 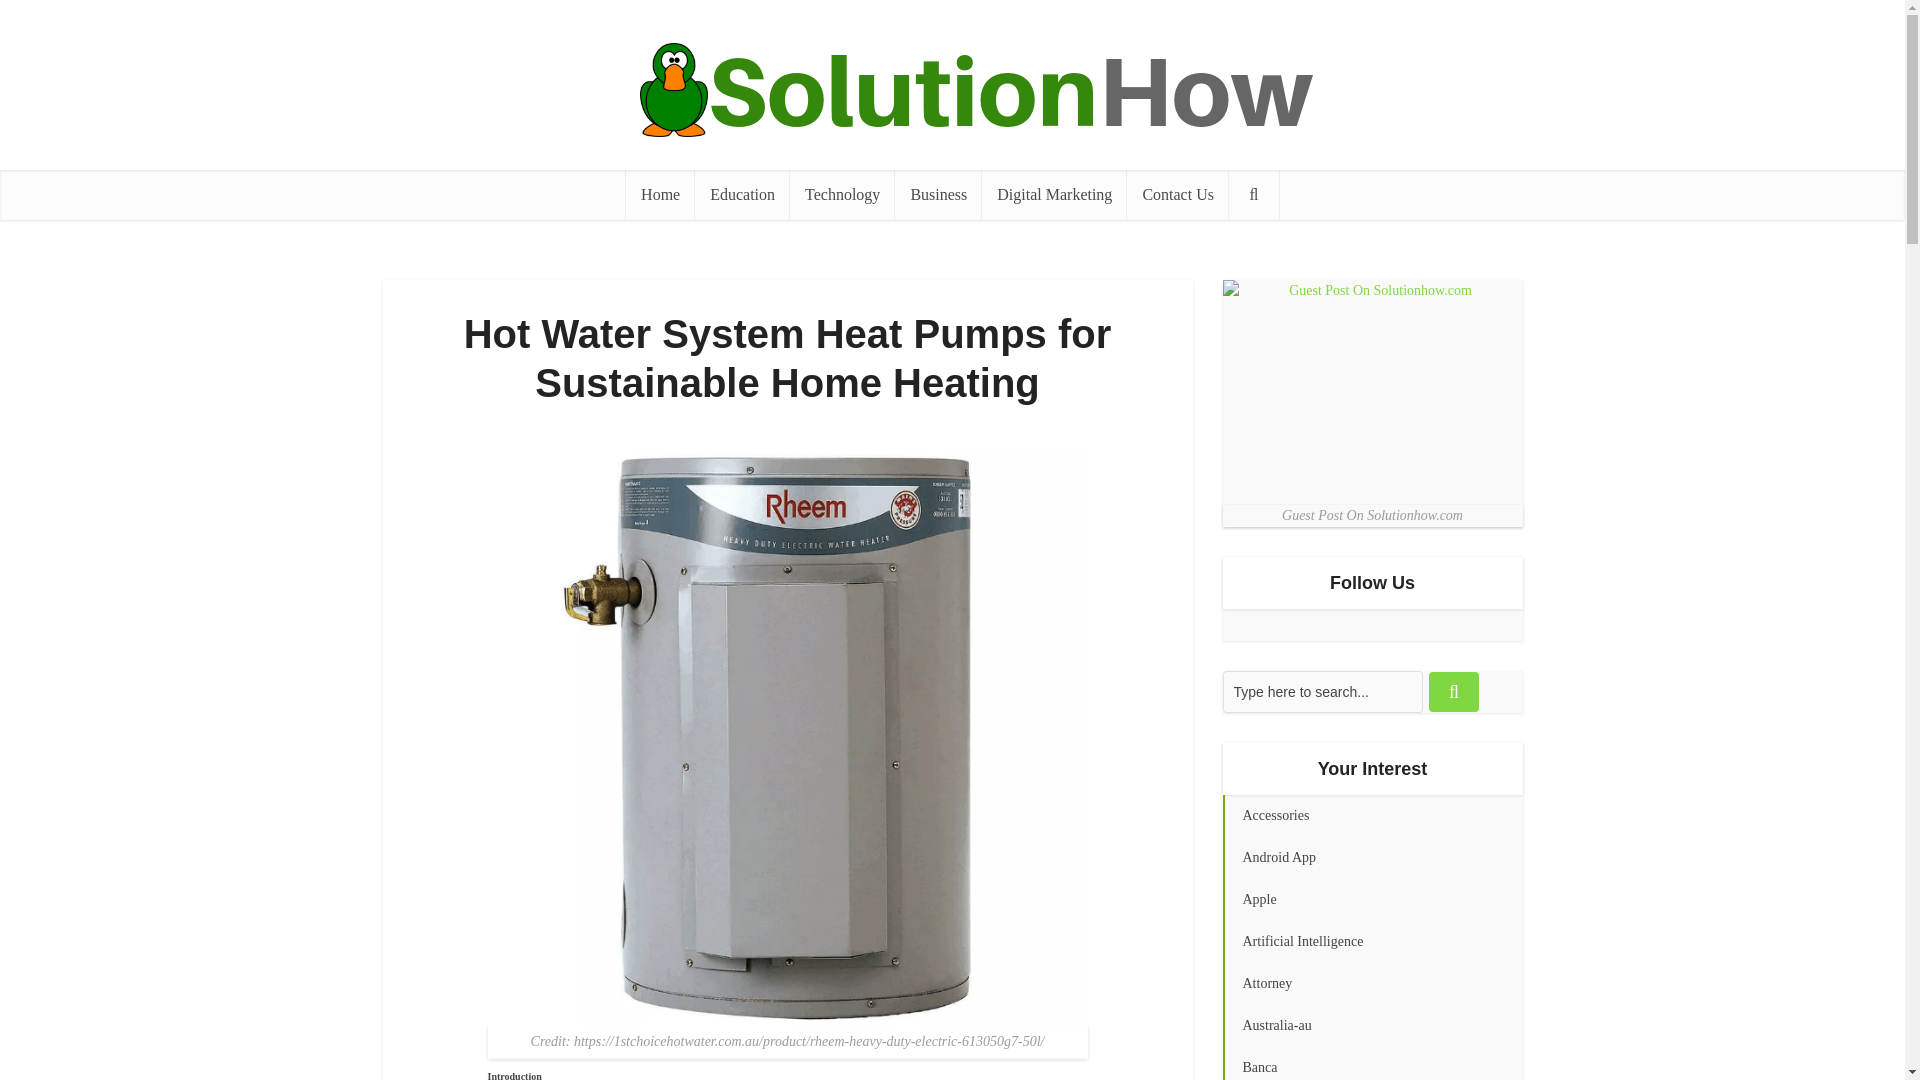 I want to click on Education, so click(x=742, y=194).